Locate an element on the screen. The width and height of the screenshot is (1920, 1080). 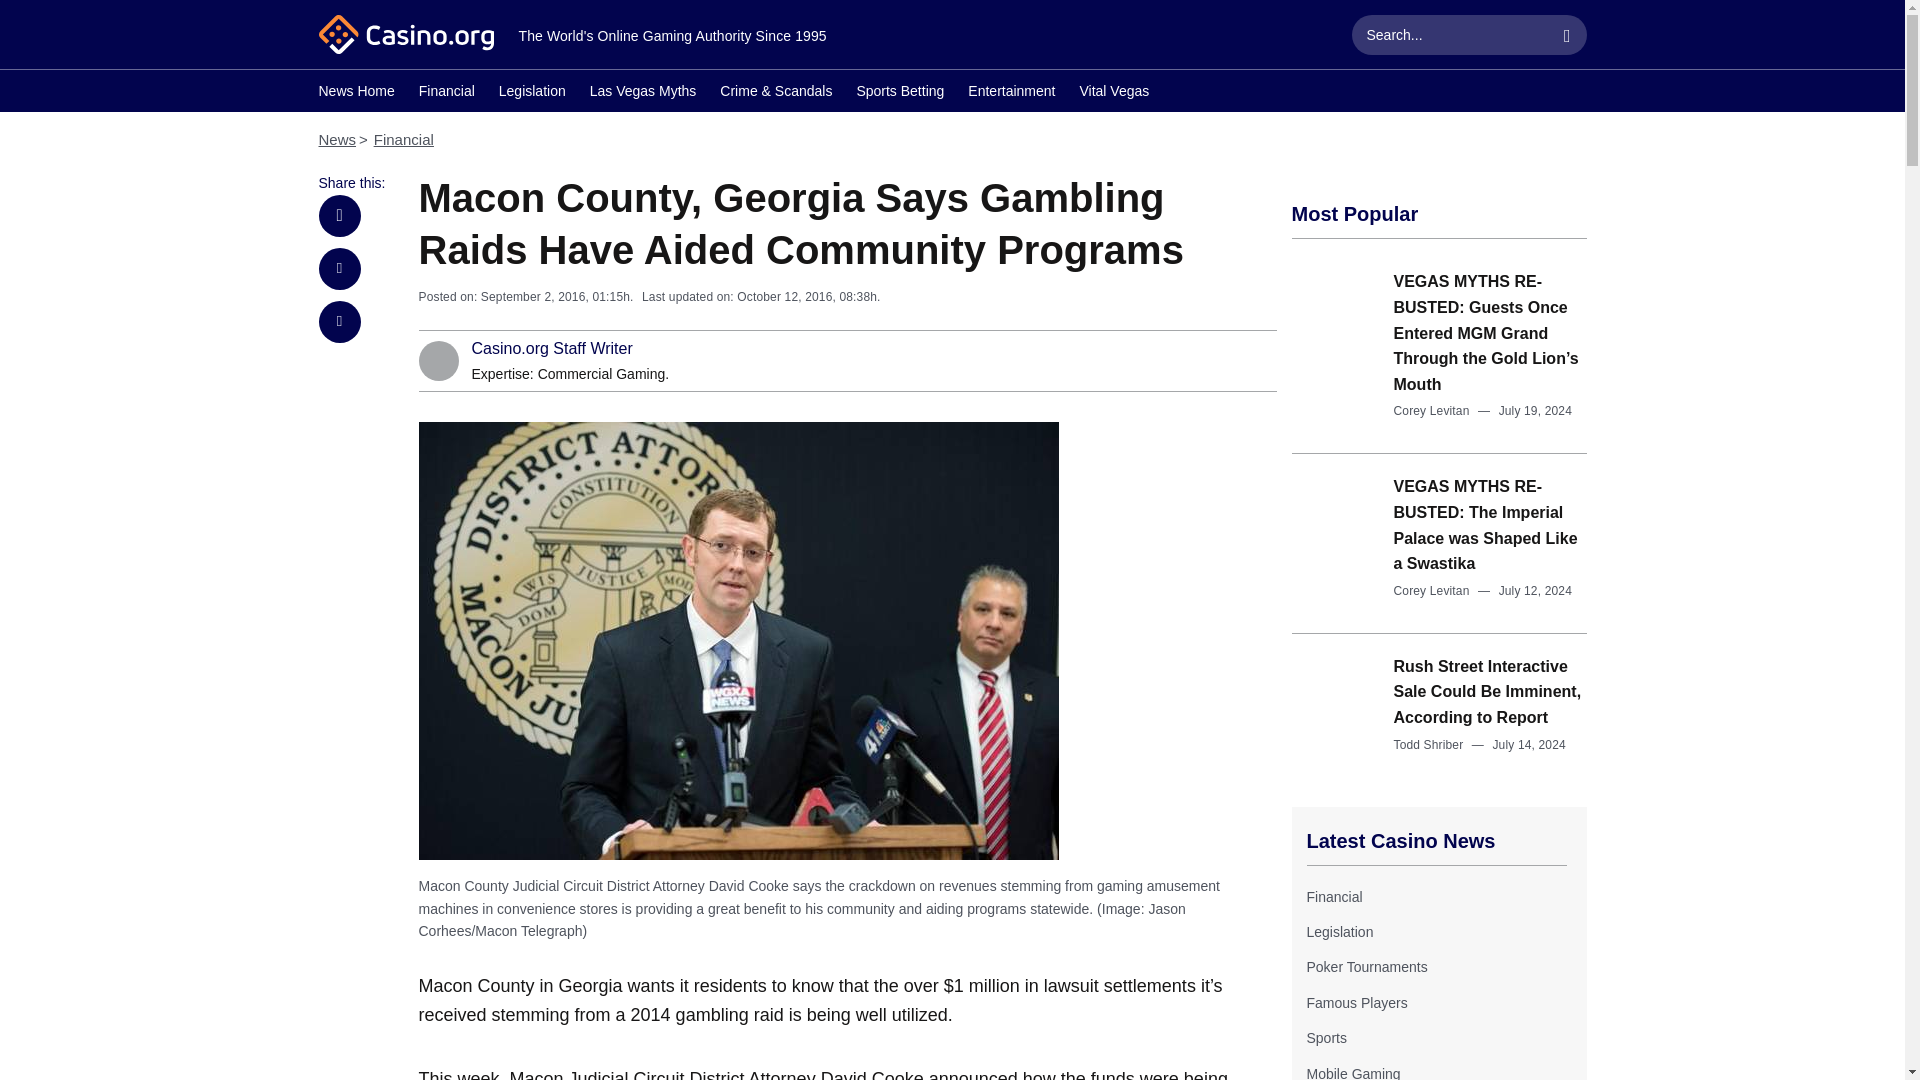
Financial is located at coordinates (404, 138).